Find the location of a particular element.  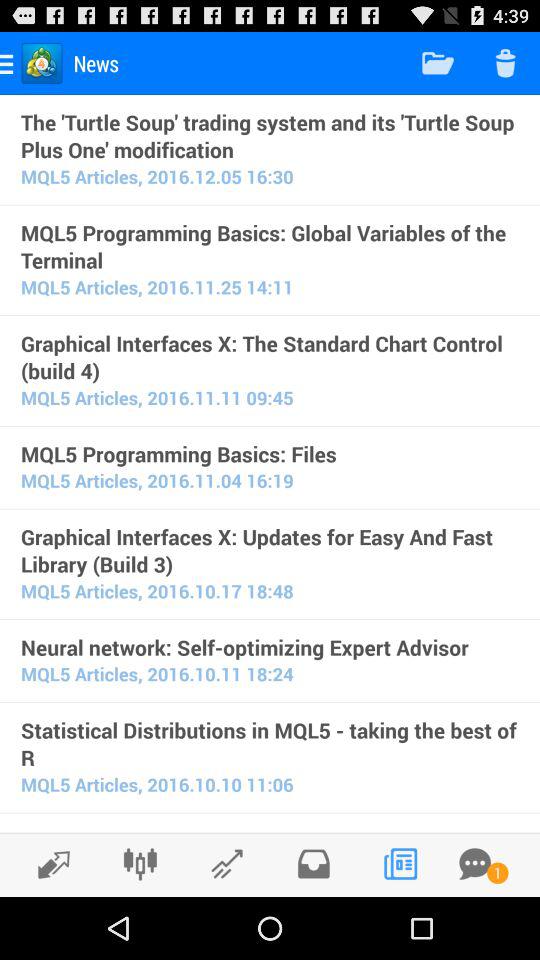

view comprehensive analysis is located at coordinates (140, 864).